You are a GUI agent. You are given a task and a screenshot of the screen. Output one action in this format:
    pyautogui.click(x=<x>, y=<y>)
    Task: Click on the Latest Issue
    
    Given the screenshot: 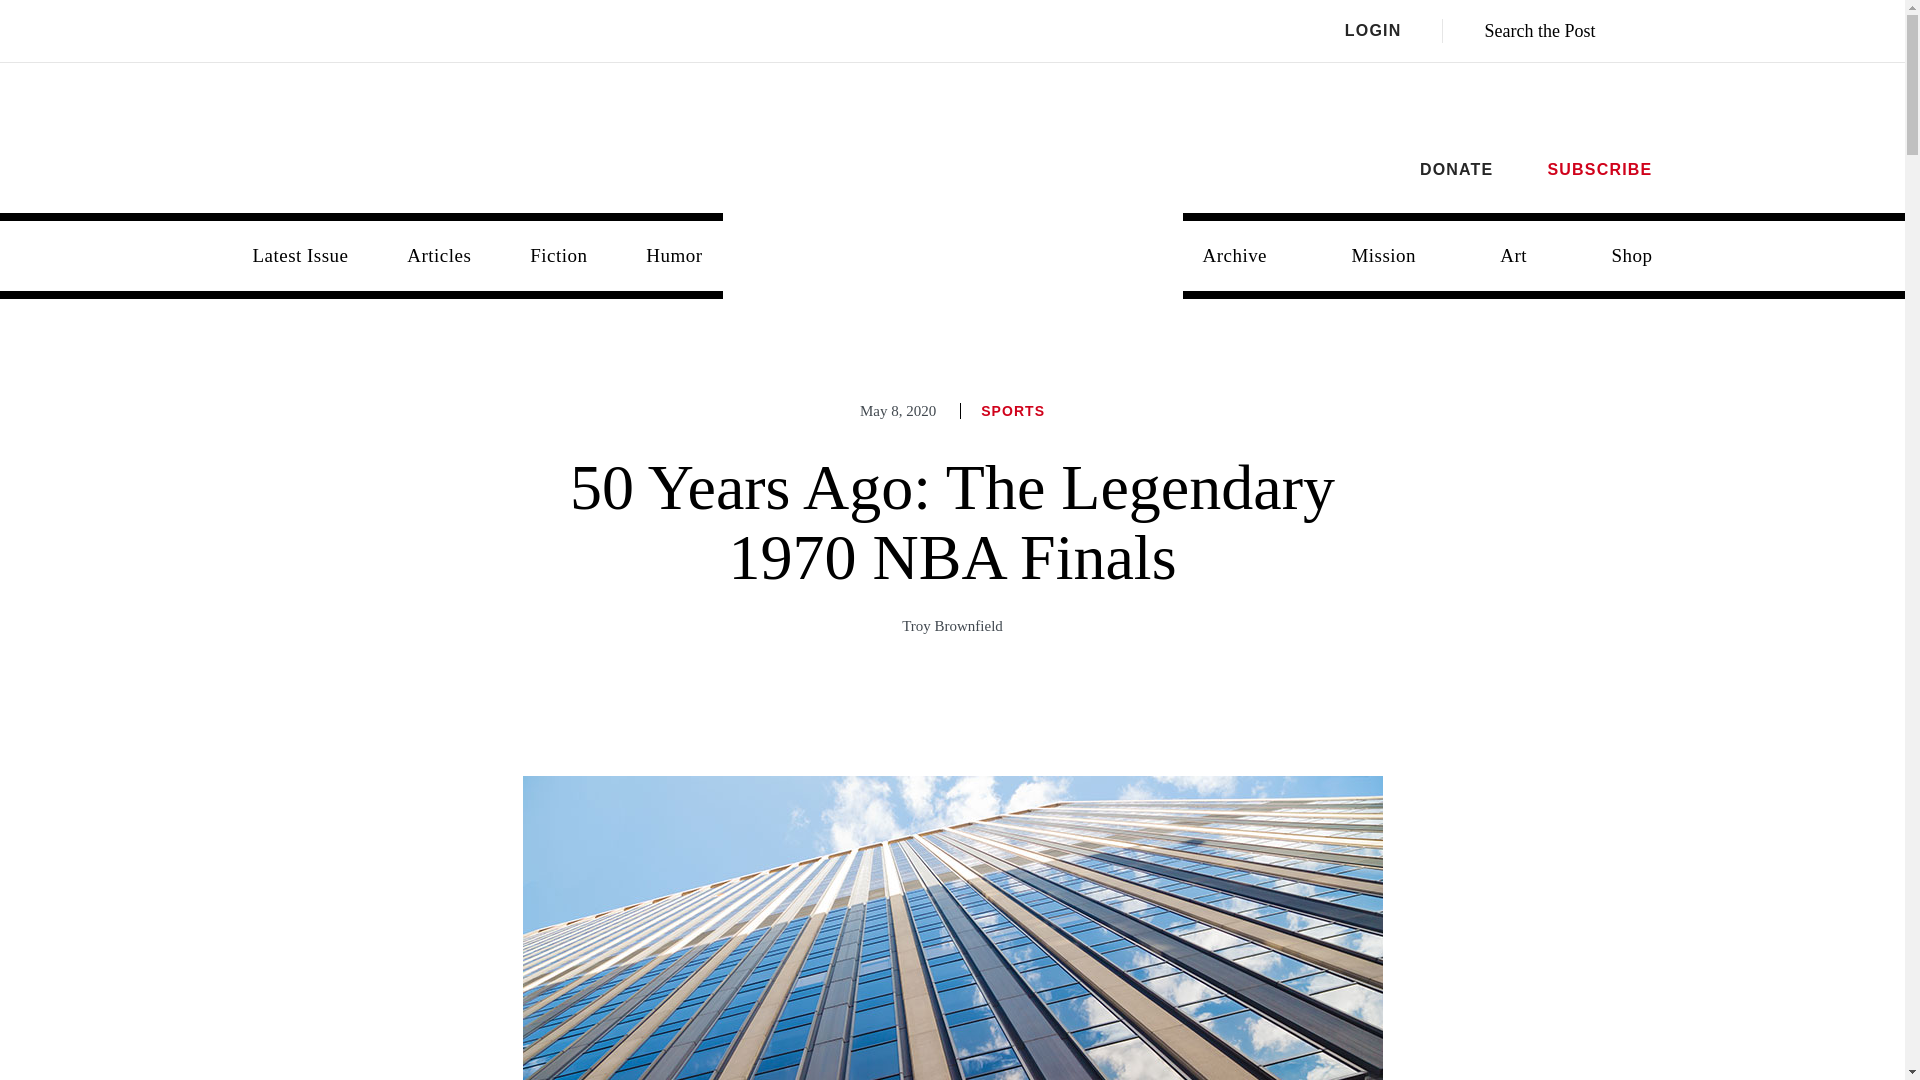 What is the action you would take?
    pyautogui.click(x=300, y=256)
    